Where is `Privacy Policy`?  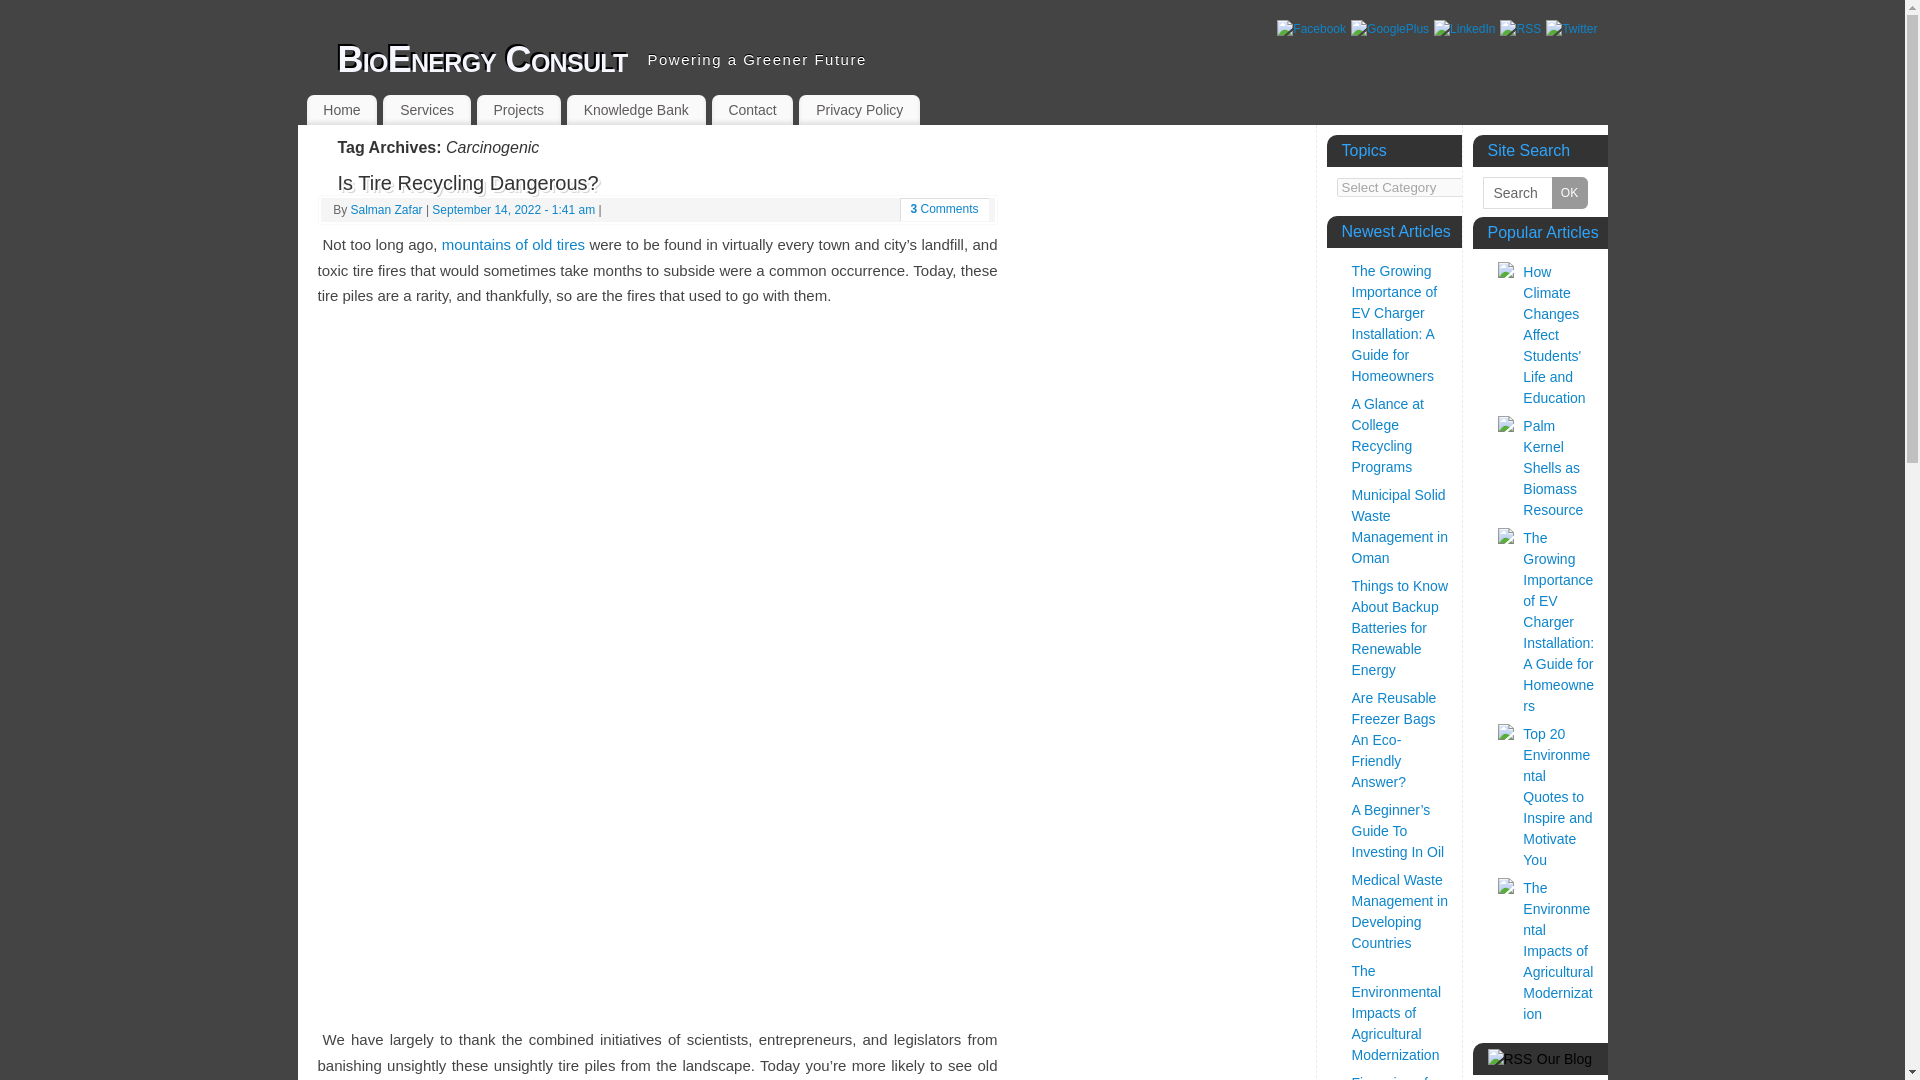
Privacy Policy is located at coordinates (858, 110).